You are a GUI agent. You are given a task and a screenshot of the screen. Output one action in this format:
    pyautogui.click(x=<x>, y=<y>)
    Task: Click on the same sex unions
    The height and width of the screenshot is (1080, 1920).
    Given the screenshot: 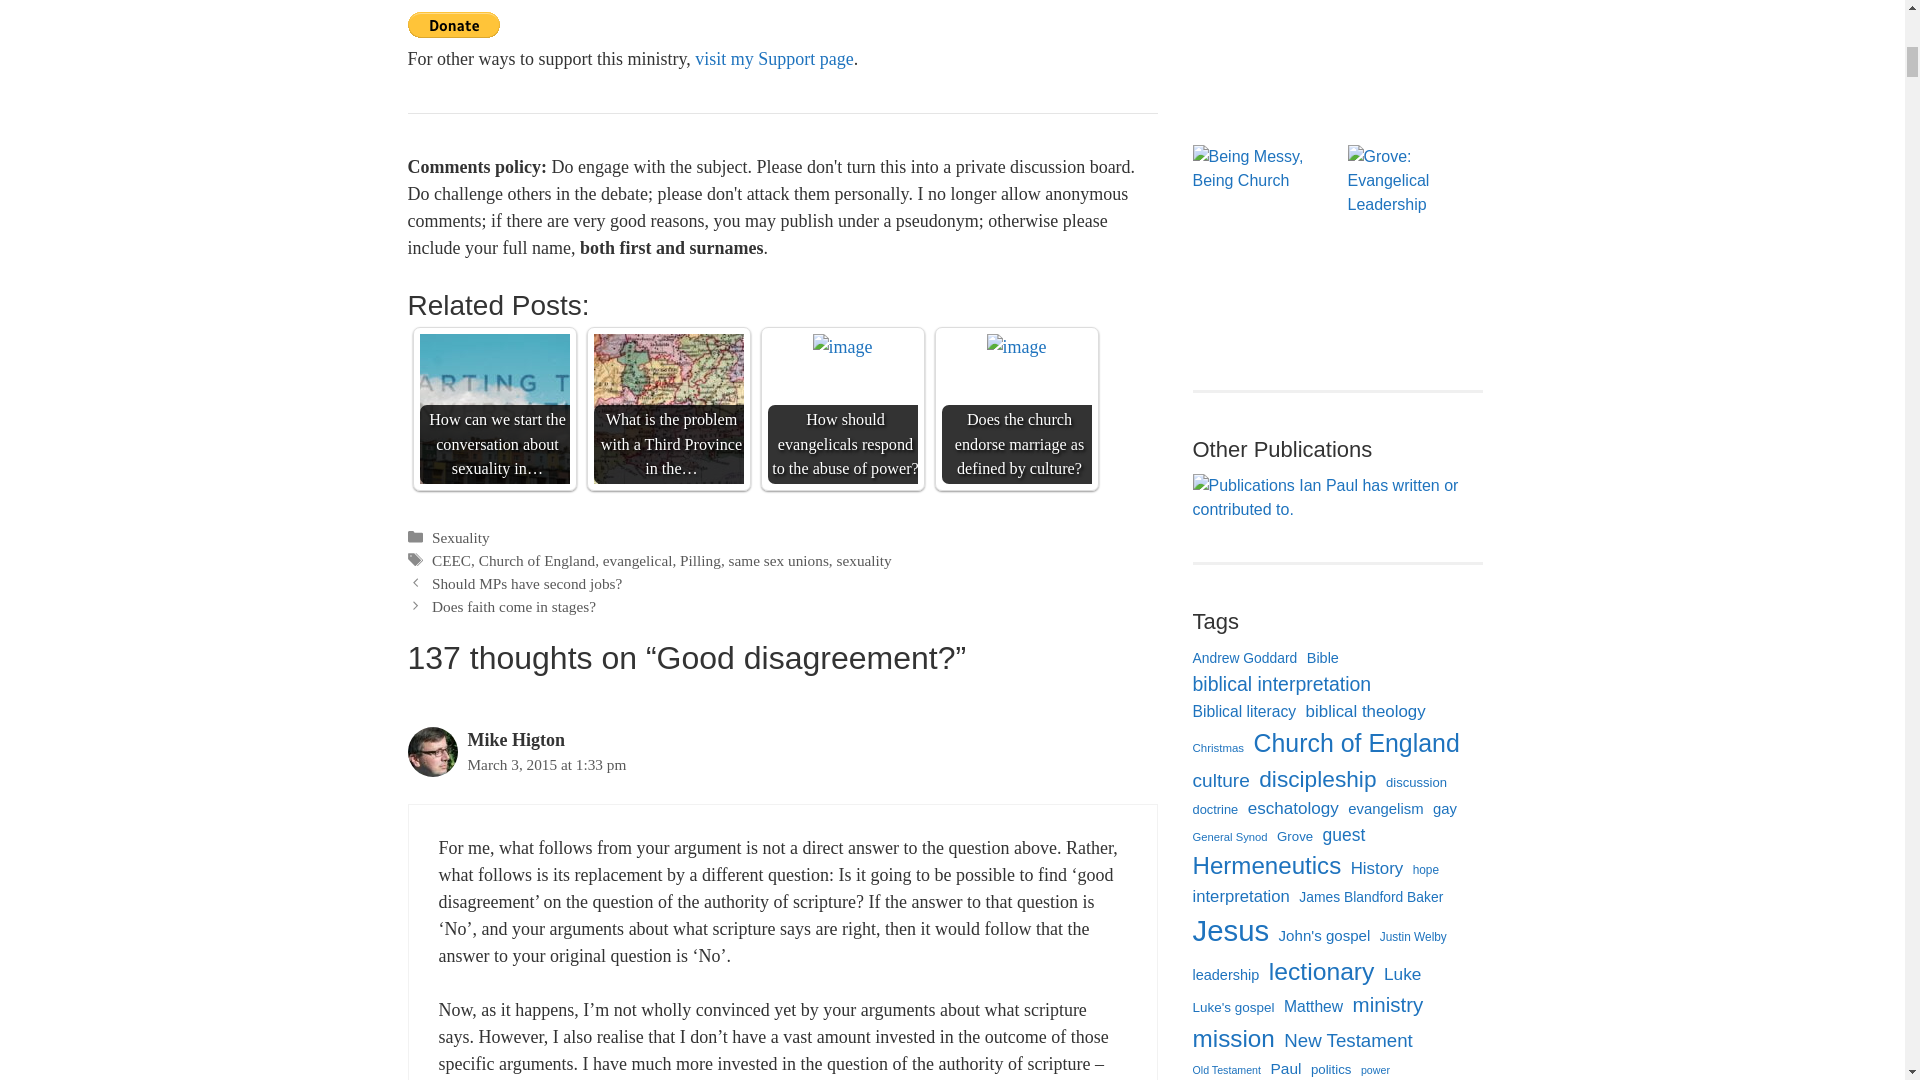 What is the action you would take?
    pyautogui.click(x=779, y=560)
    